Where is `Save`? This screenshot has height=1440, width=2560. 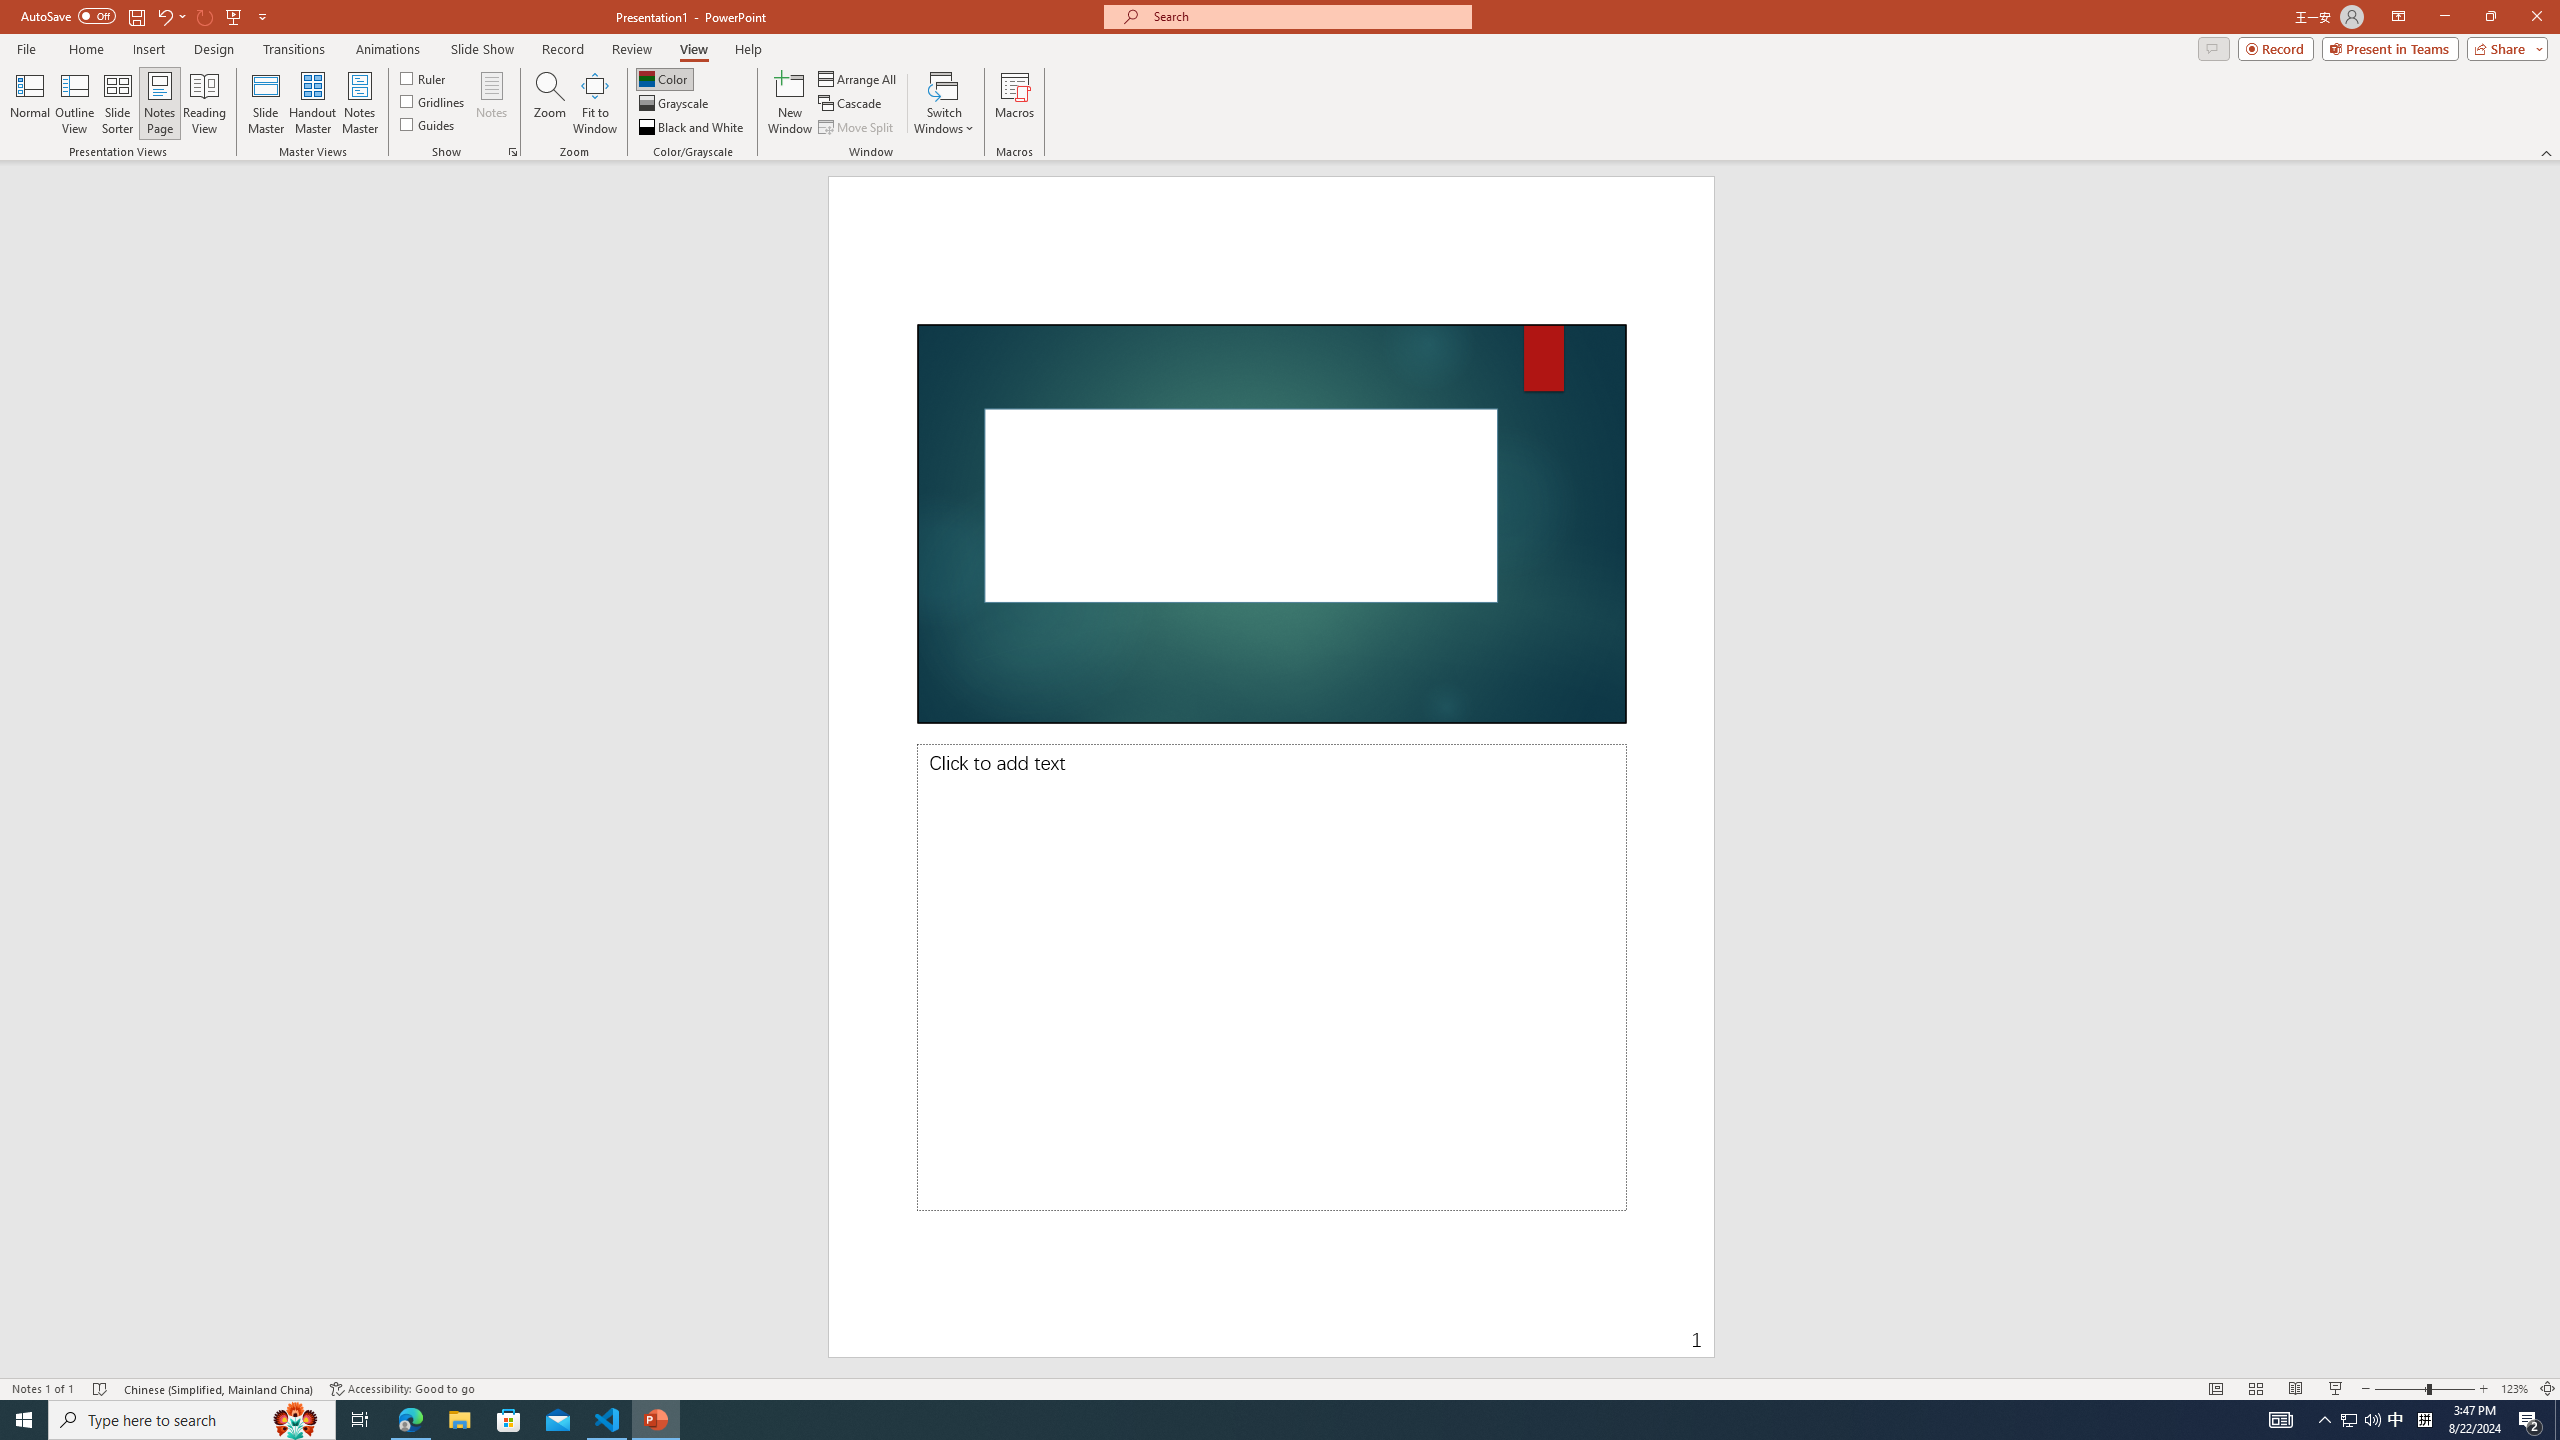 Save is located at coordinates (136, 16).